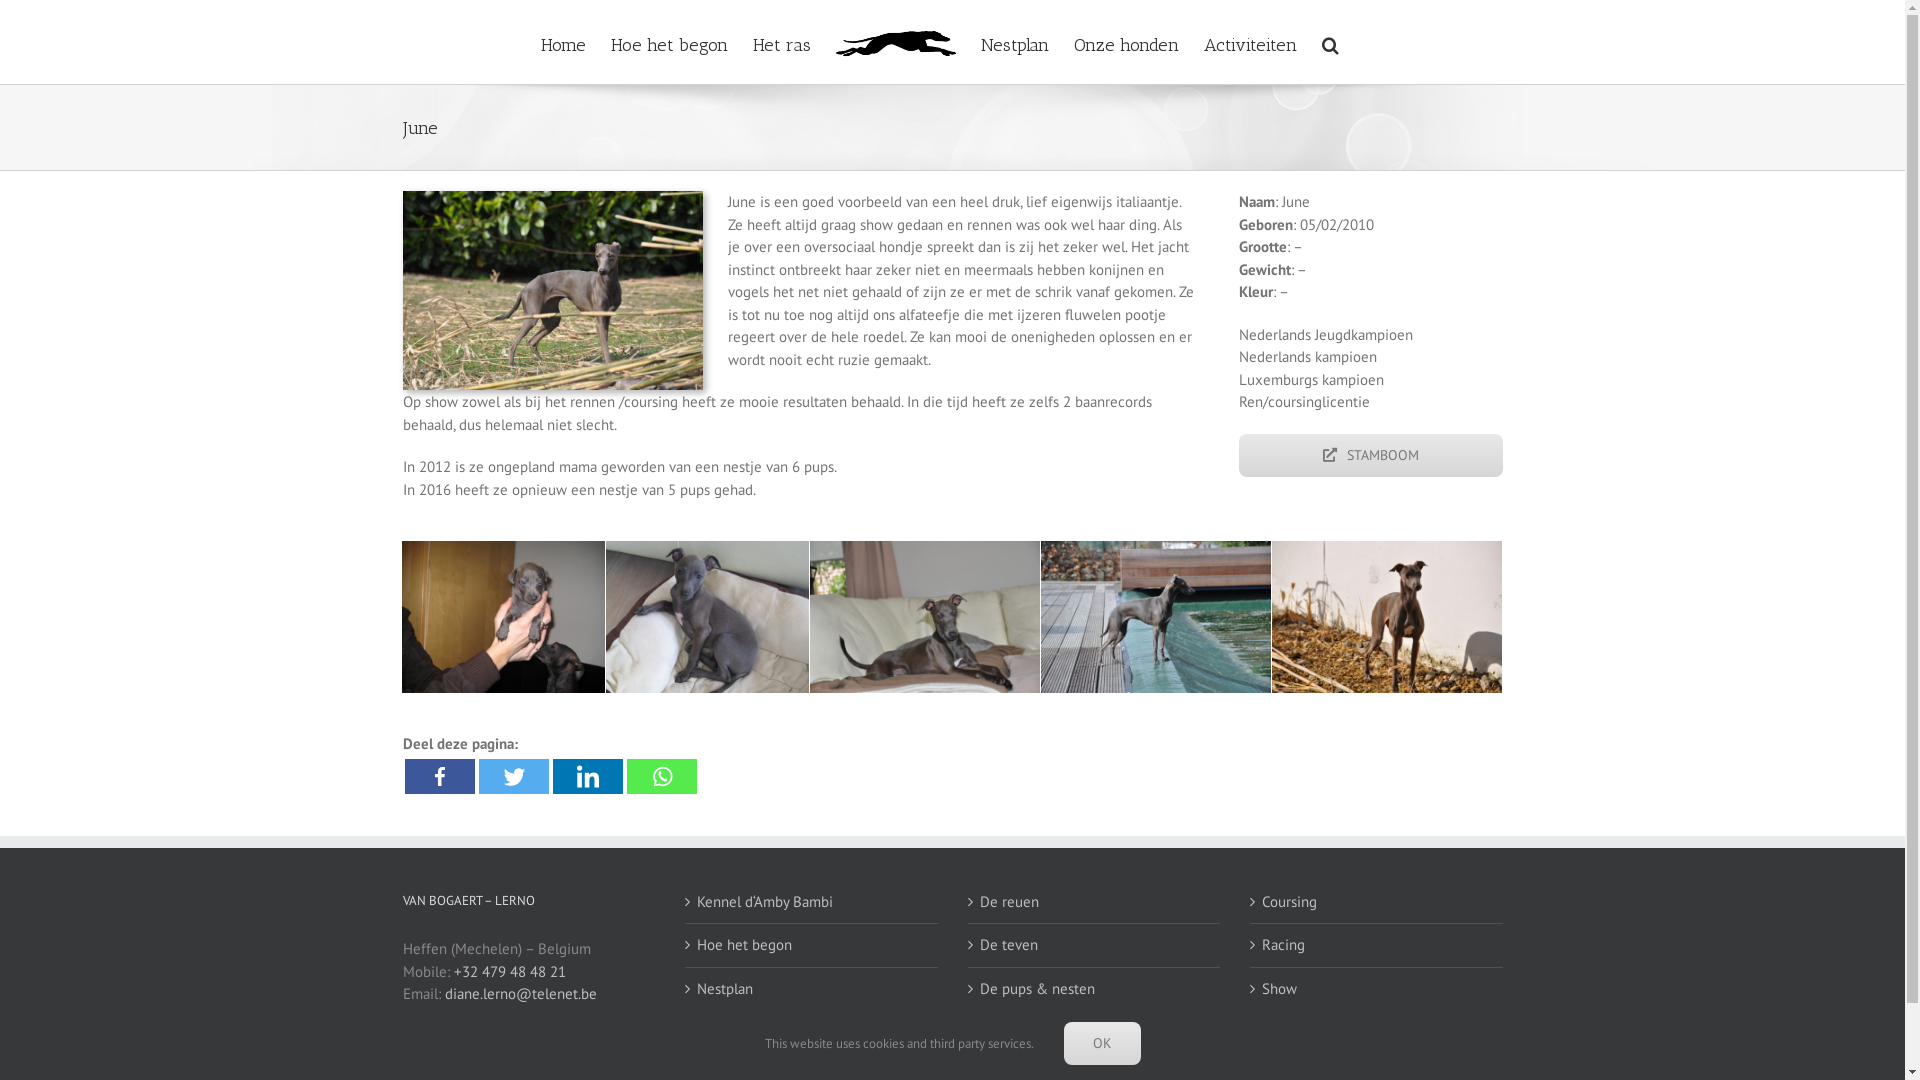 This screenshot has width=1920, height=1080. I want to click on Activiteiten, so click(1250, 42).